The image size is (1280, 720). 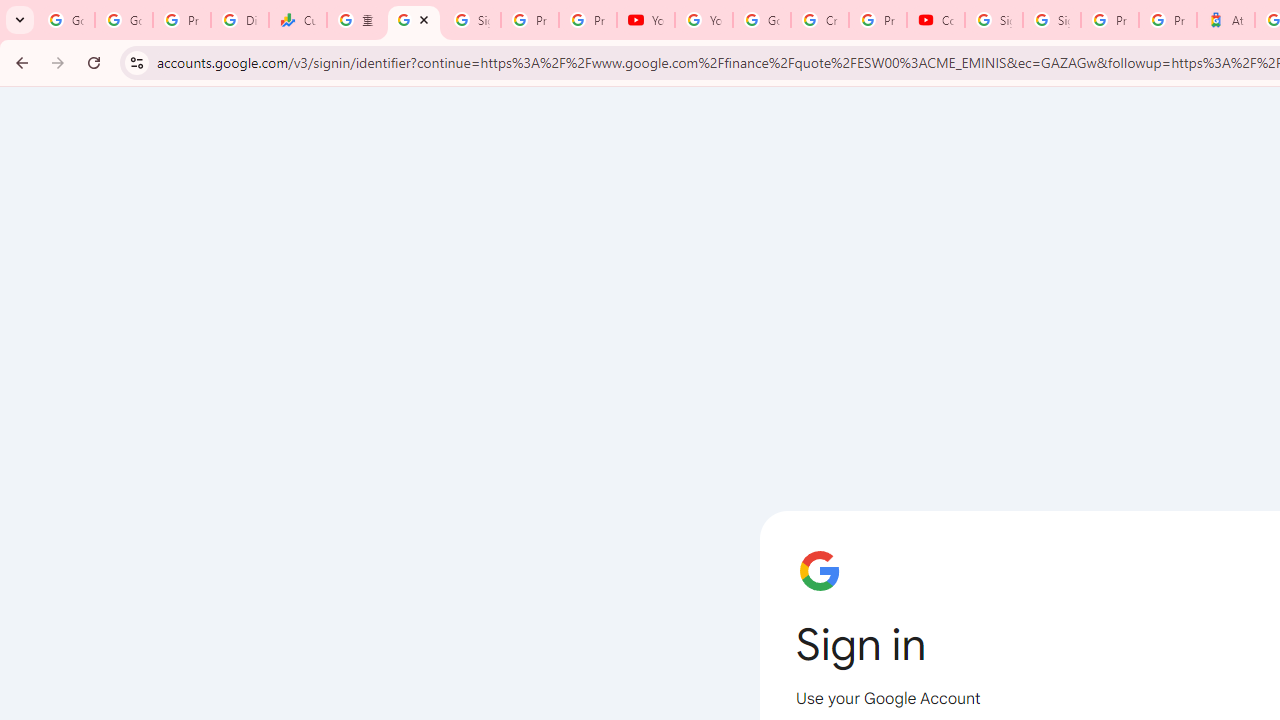 What do you see at coordinates (588, 20) in the screenshot?
I see `Privacy Checkup` at bounding box center [588, 20].